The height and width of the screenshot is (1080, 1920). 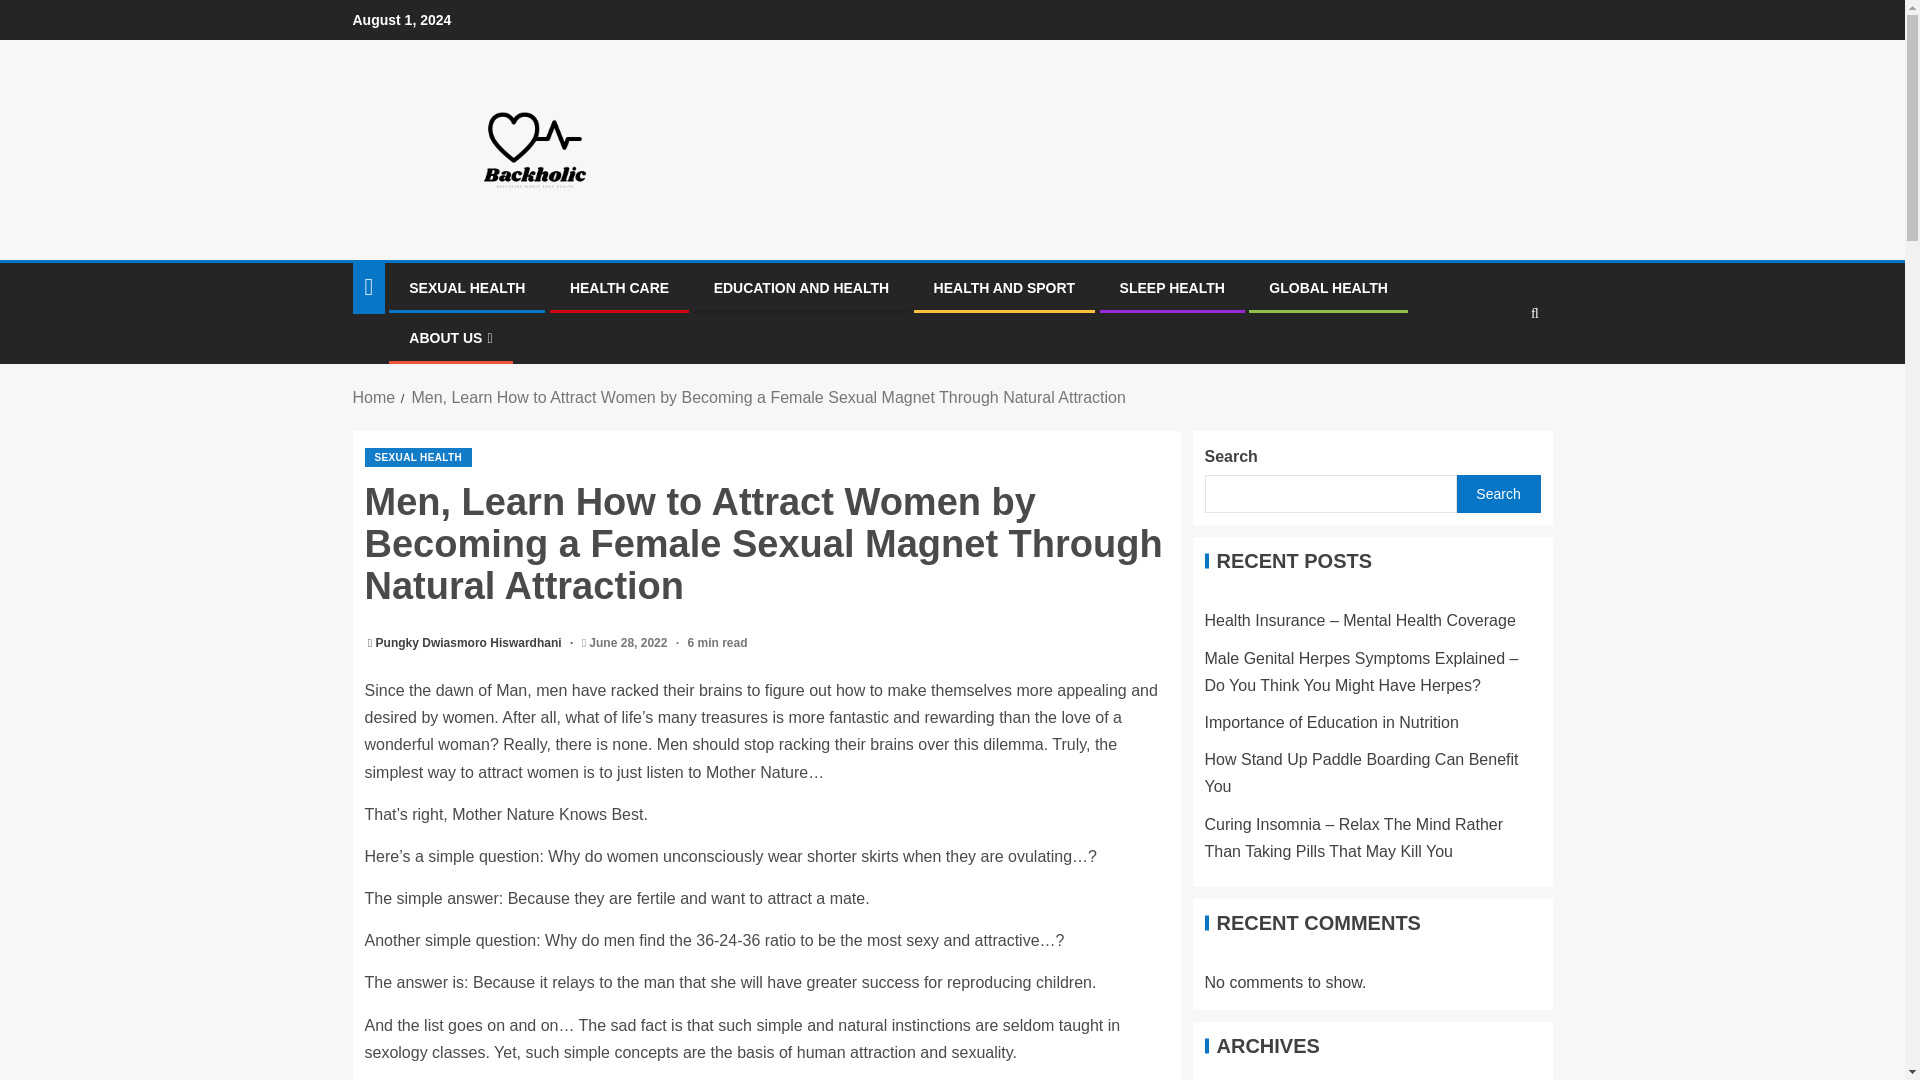 What do you see at coordinates (1004, 287) in the screenshot?
I see `HEALTH AND SPORT` at bounding box center [1004, 287].